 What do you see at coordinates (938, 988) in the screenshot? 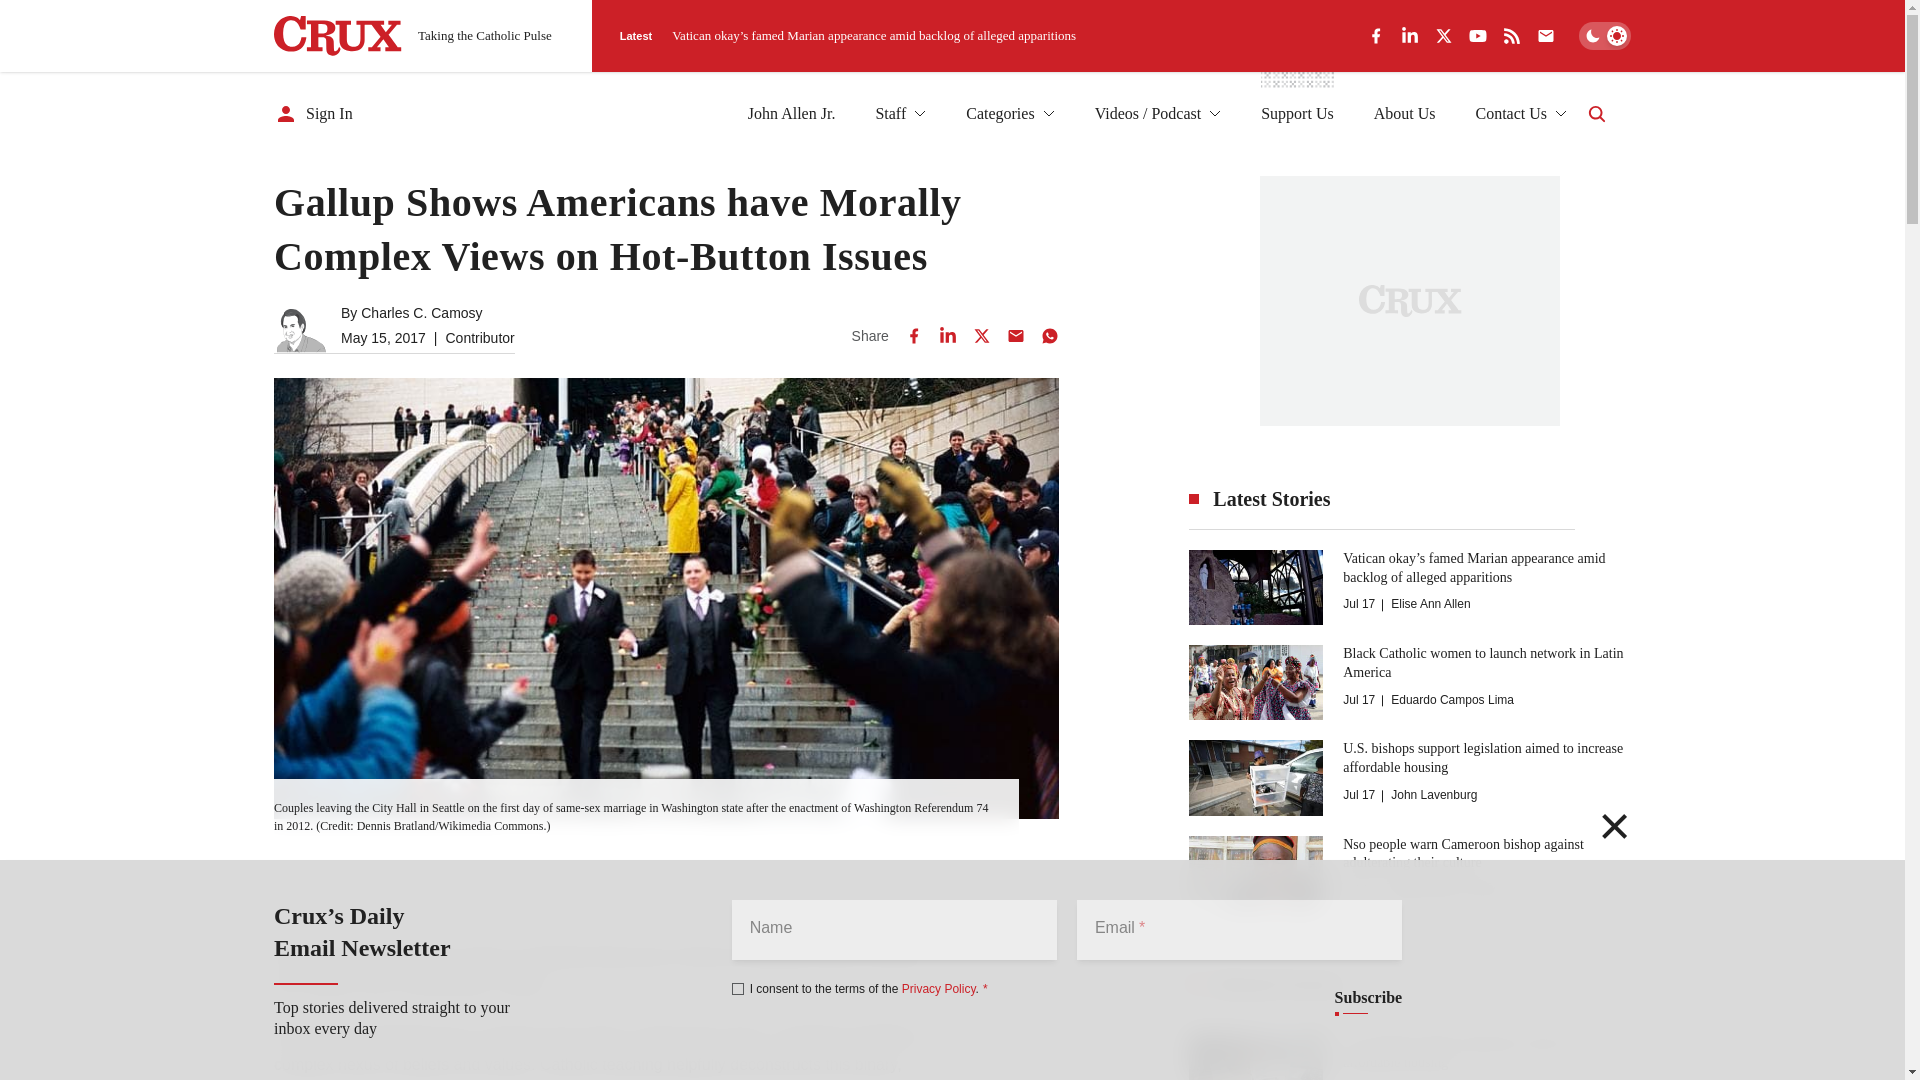
I see `Privacy Policy` at bounding box center [938, 988].